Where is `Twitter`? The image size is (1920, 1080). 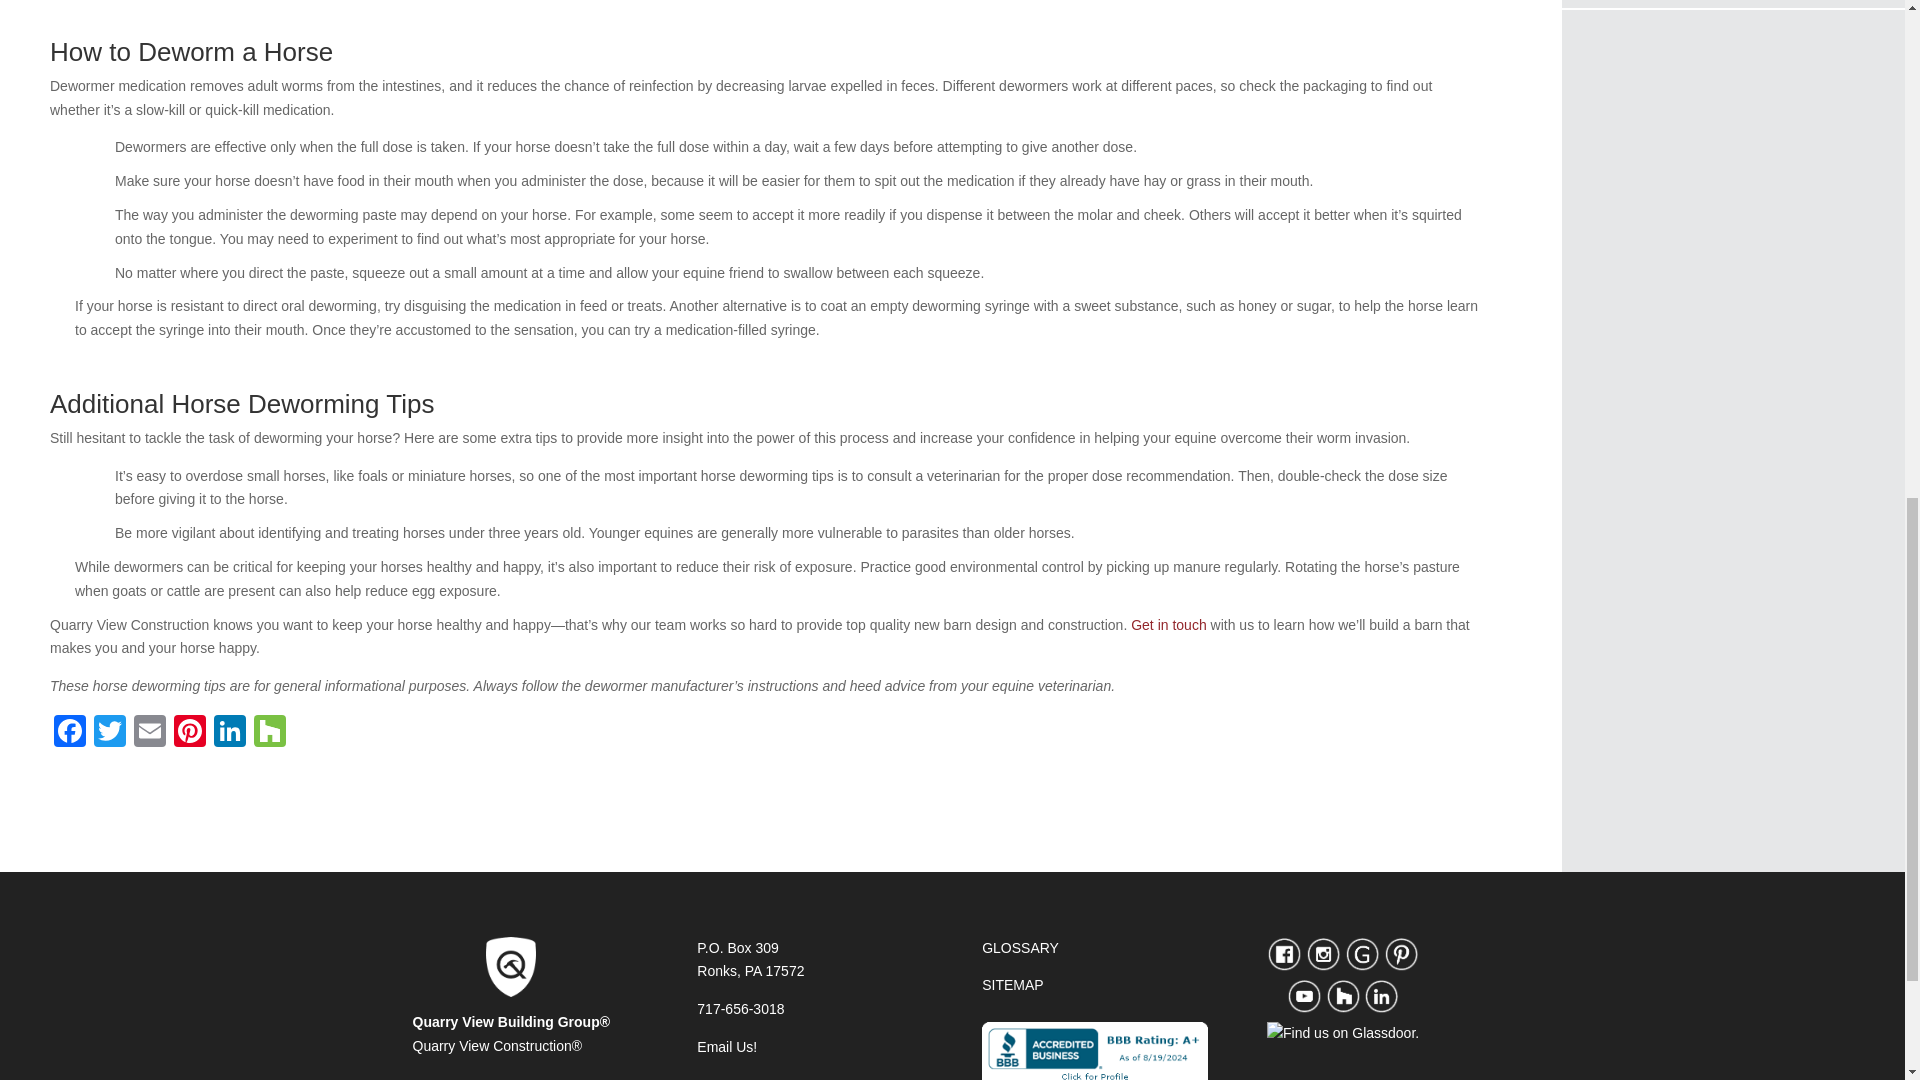 Twitter is located at coordinates (110, 732).